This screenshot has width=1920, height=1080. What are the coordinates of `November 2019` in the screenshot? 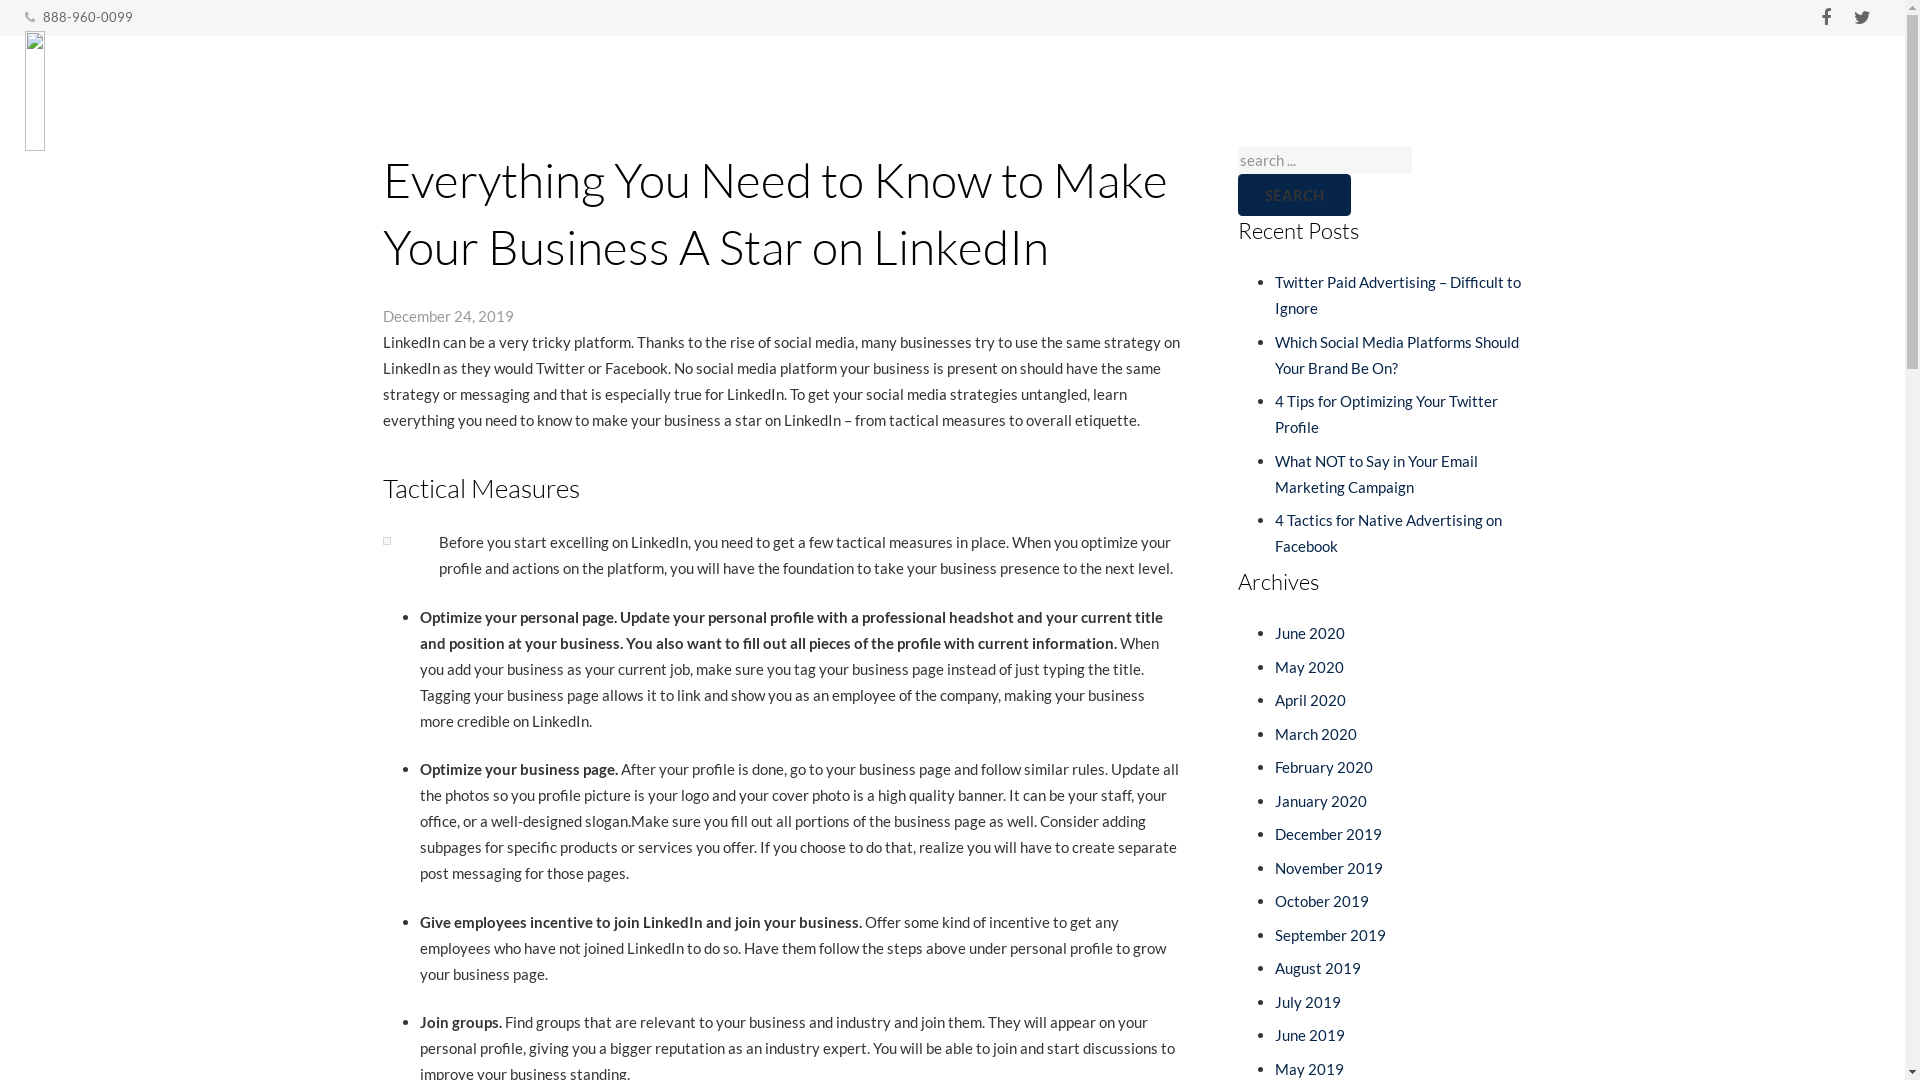 It's located at (1329, 868).